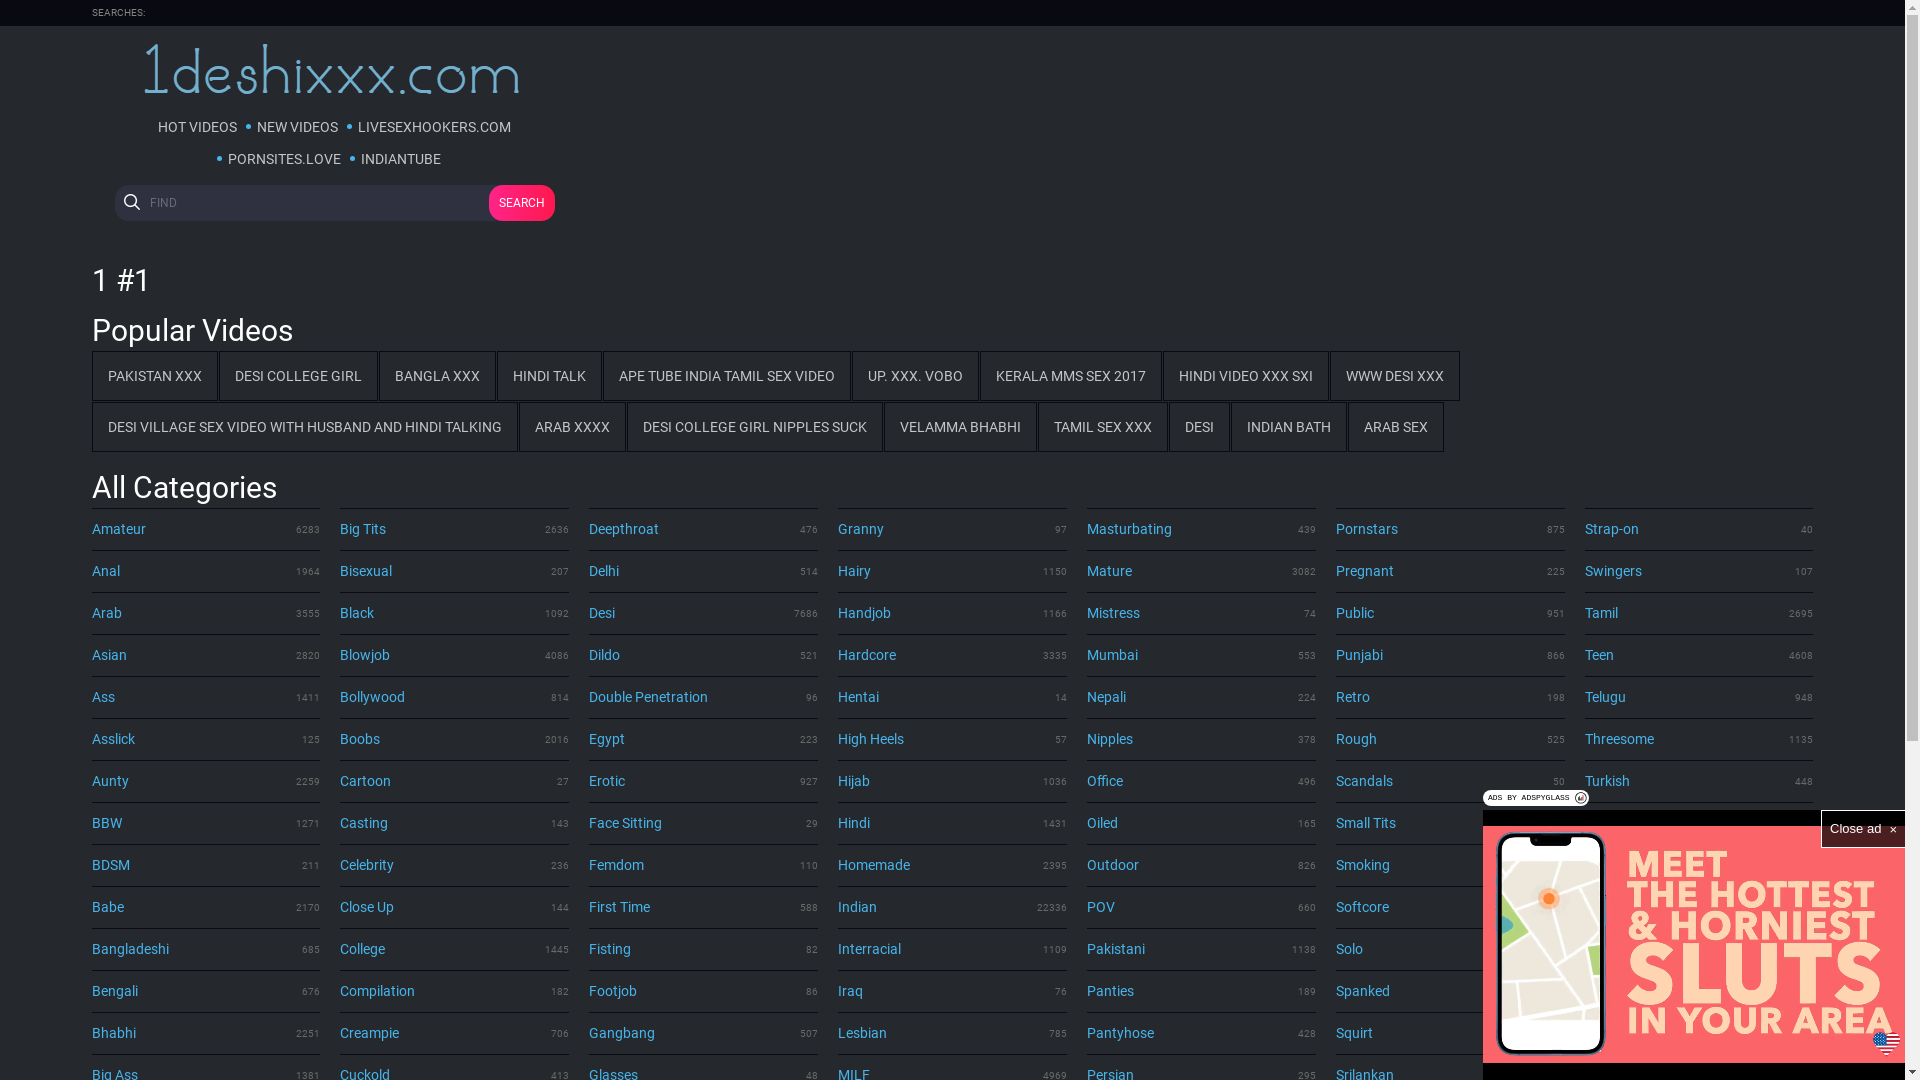 This screenshot has width=1920, height=1080. Describe the element at coordinates (1202, 1033) in the screenshot. I see `Pantyhose
428` at that location.